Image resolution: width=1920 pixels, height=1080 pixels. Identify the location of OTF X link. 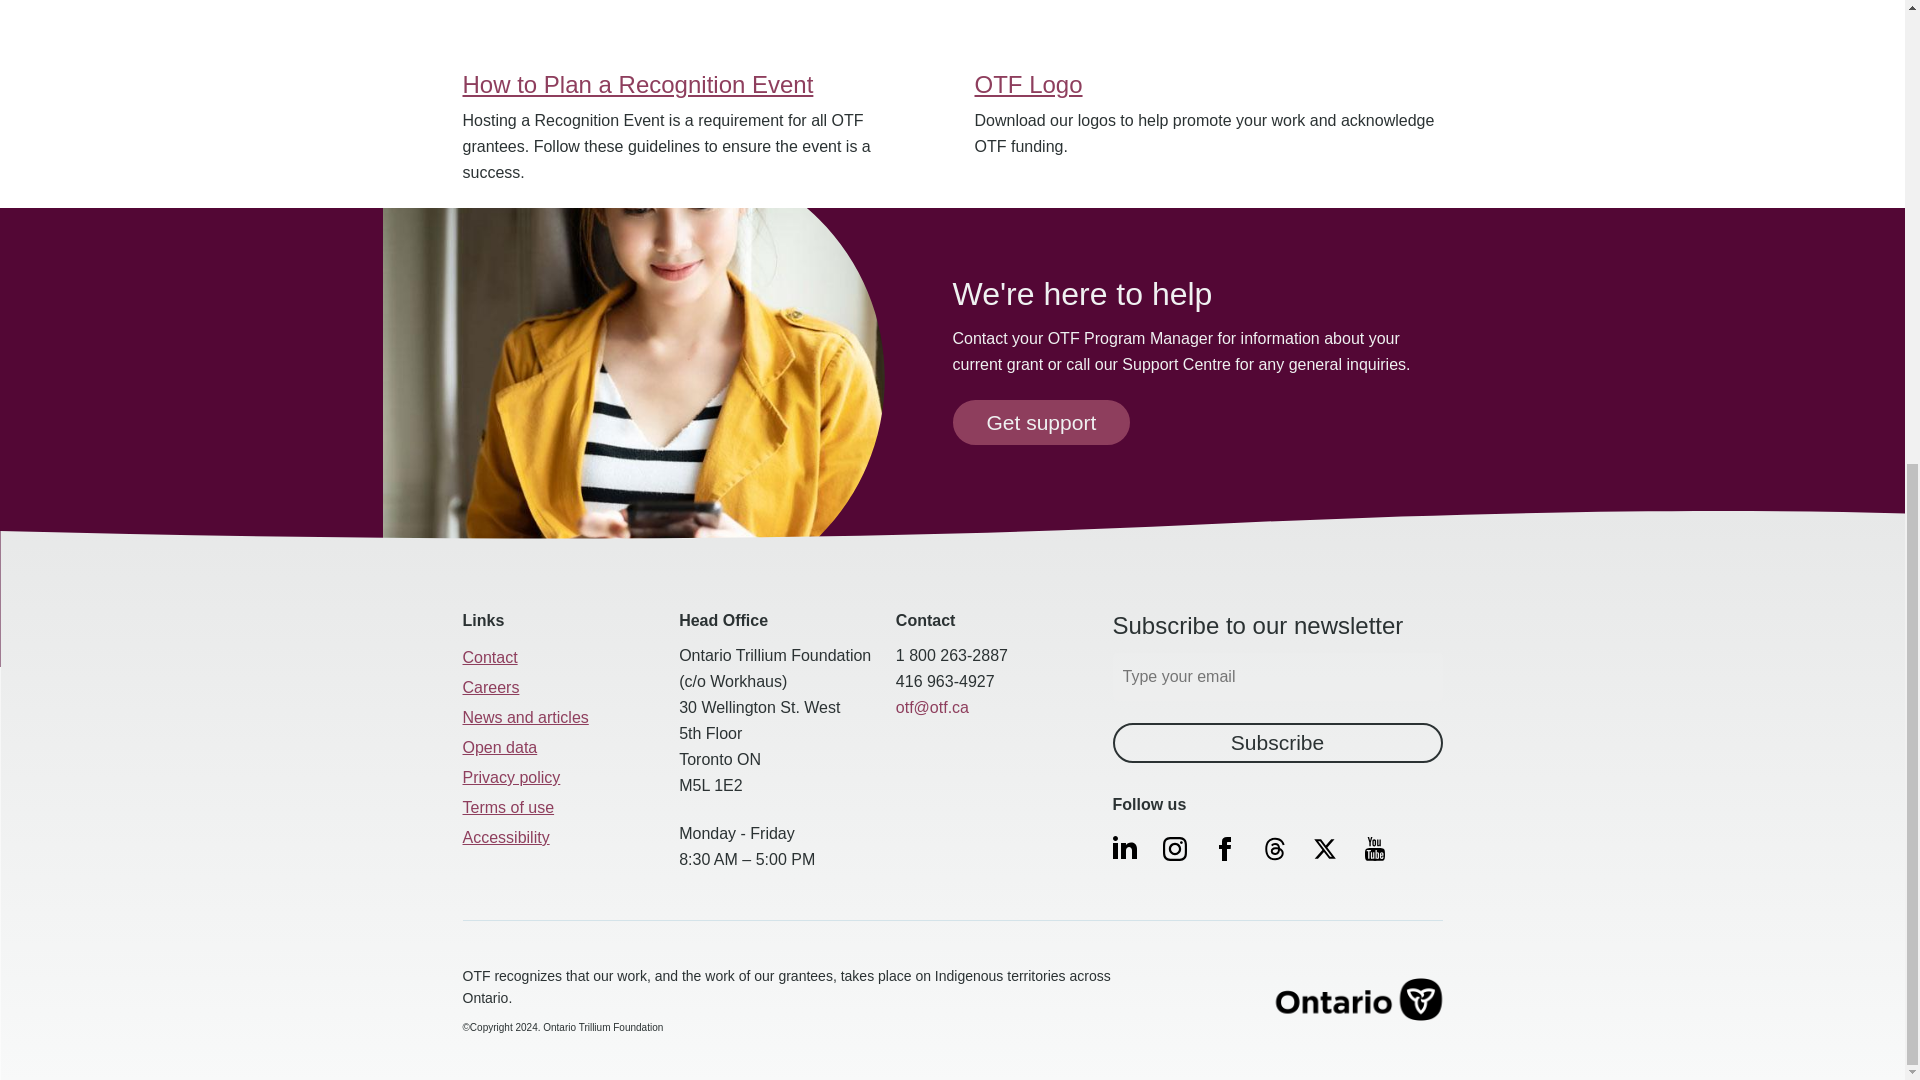
(1324, 848).